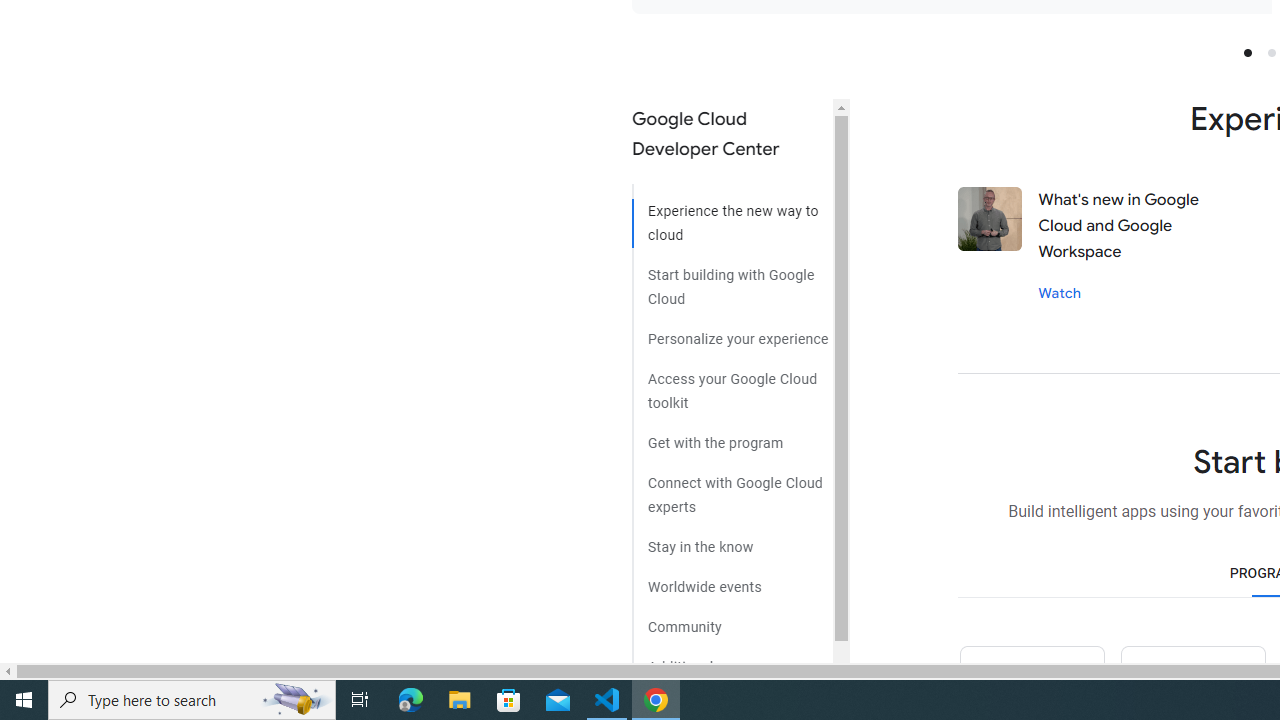 This screenshot has width=1280, height=720. What do you see at coordinates (1060, 292) in the screenshot?
I see `Watch` at bounding box center [1060, 292].